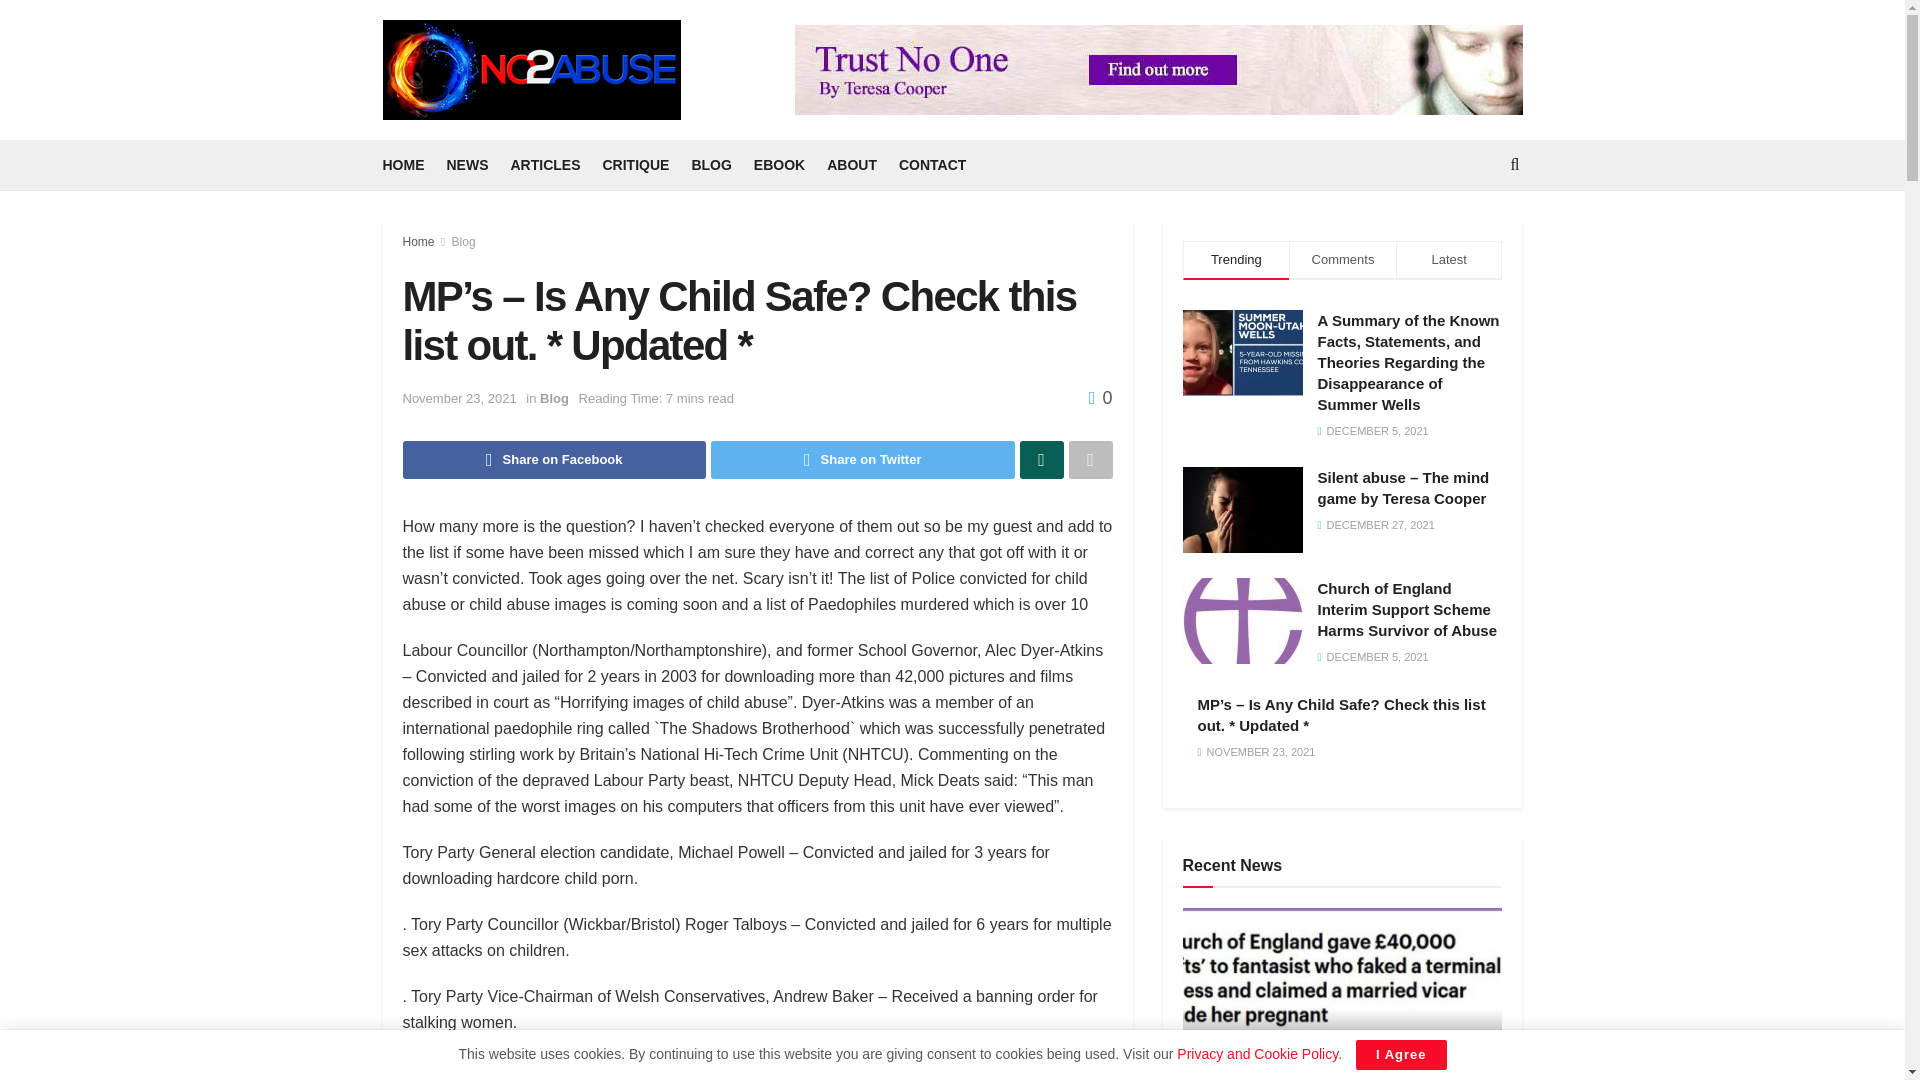 This screenshot has width=1920, height=1080. What do you see at coordinates (862, 460) in the screenshot?
I see `Share on Twitter` at bounding box center [862, 460].